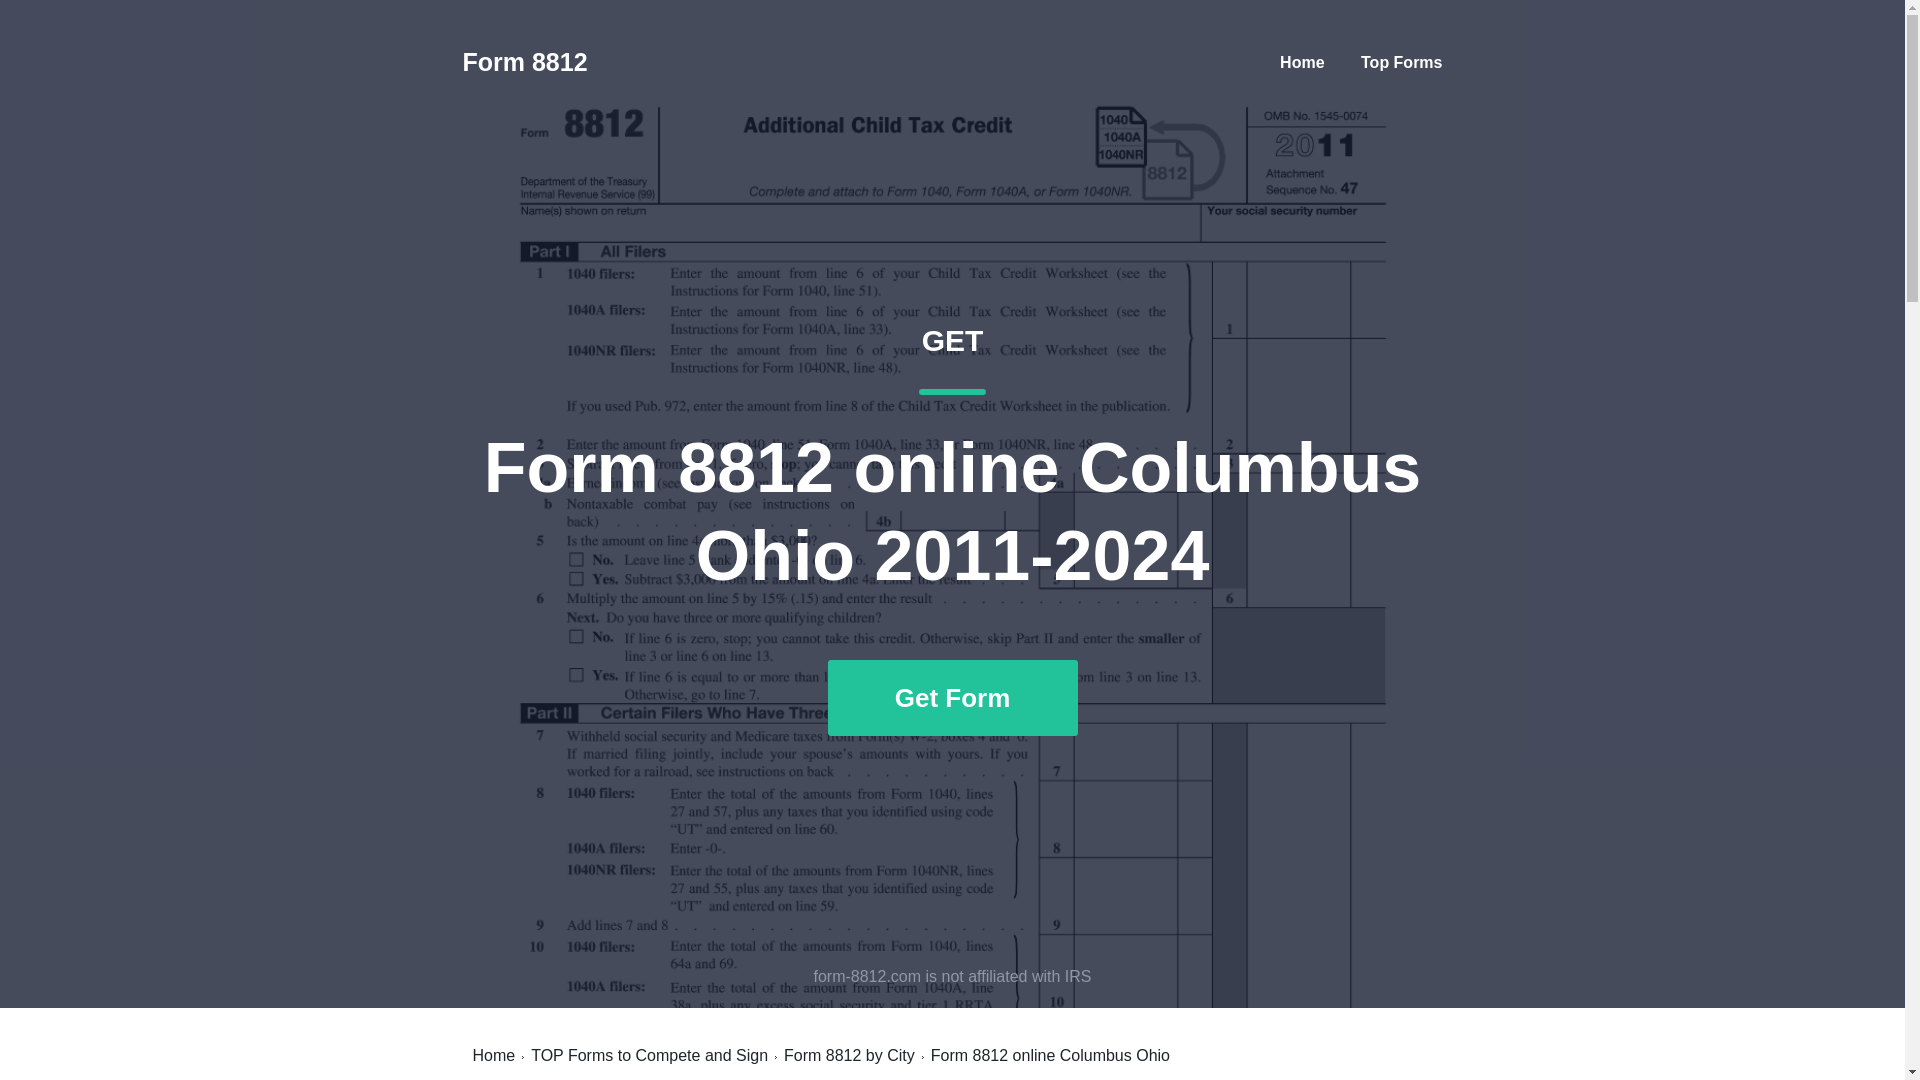 Image resolution: width=1920 pixels, height=1080 pixels. Describe the element at coordinates (650, 1055) in the screenshot. I see `TOP Forms to Compete and Sign` at that location.